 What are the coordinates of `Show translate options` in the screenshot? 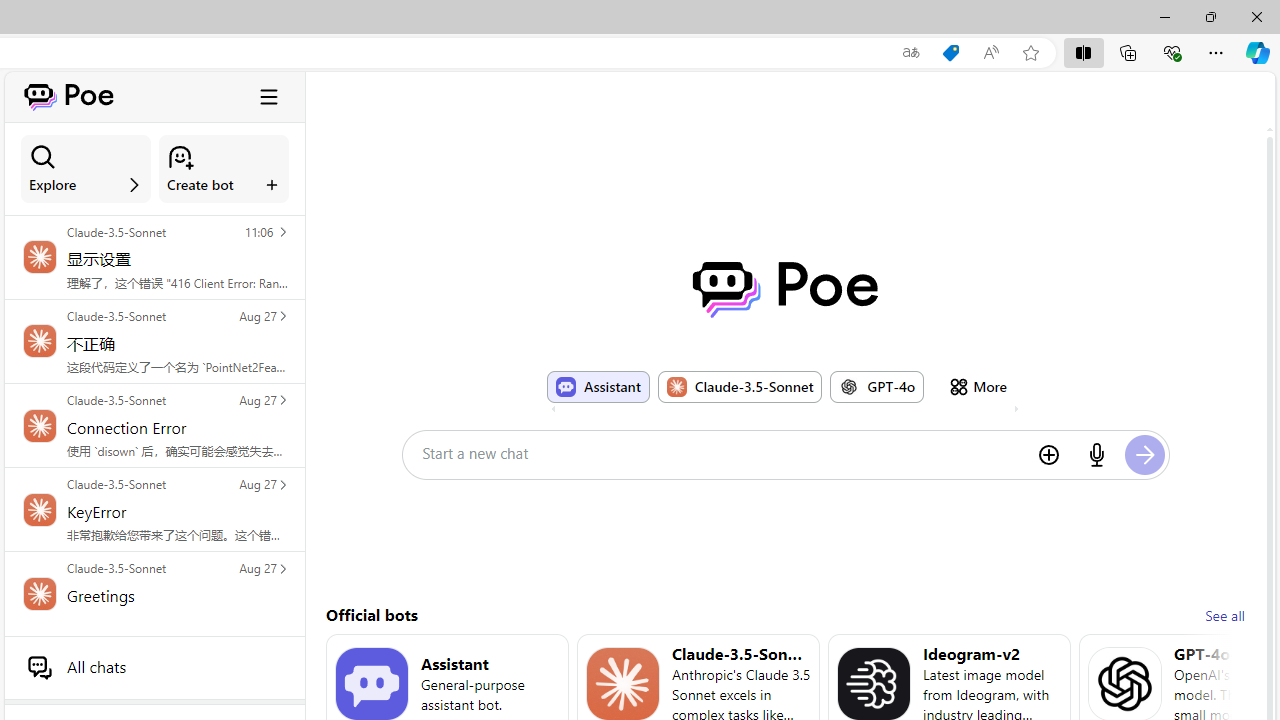 It's located at (910, 53).